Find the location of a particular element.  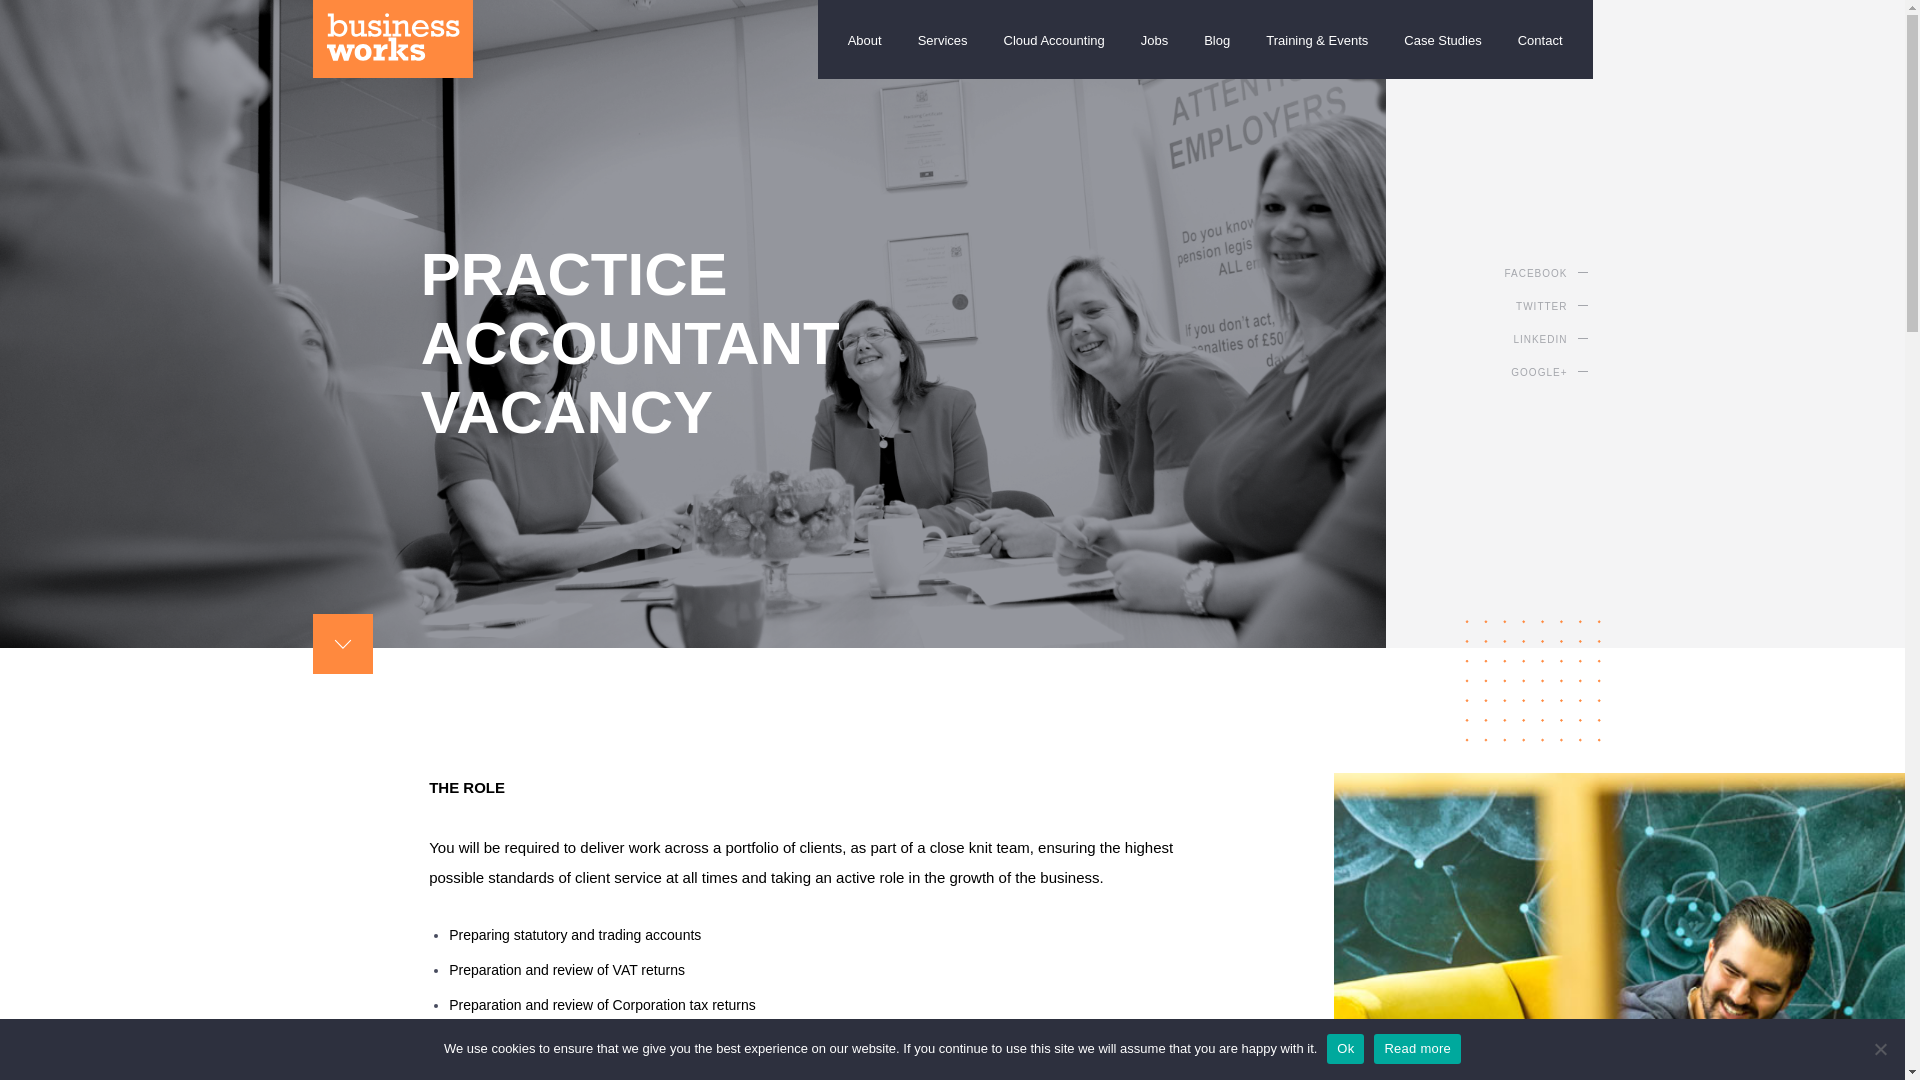

FACEBOOK is located at coordinates (1564, 273).